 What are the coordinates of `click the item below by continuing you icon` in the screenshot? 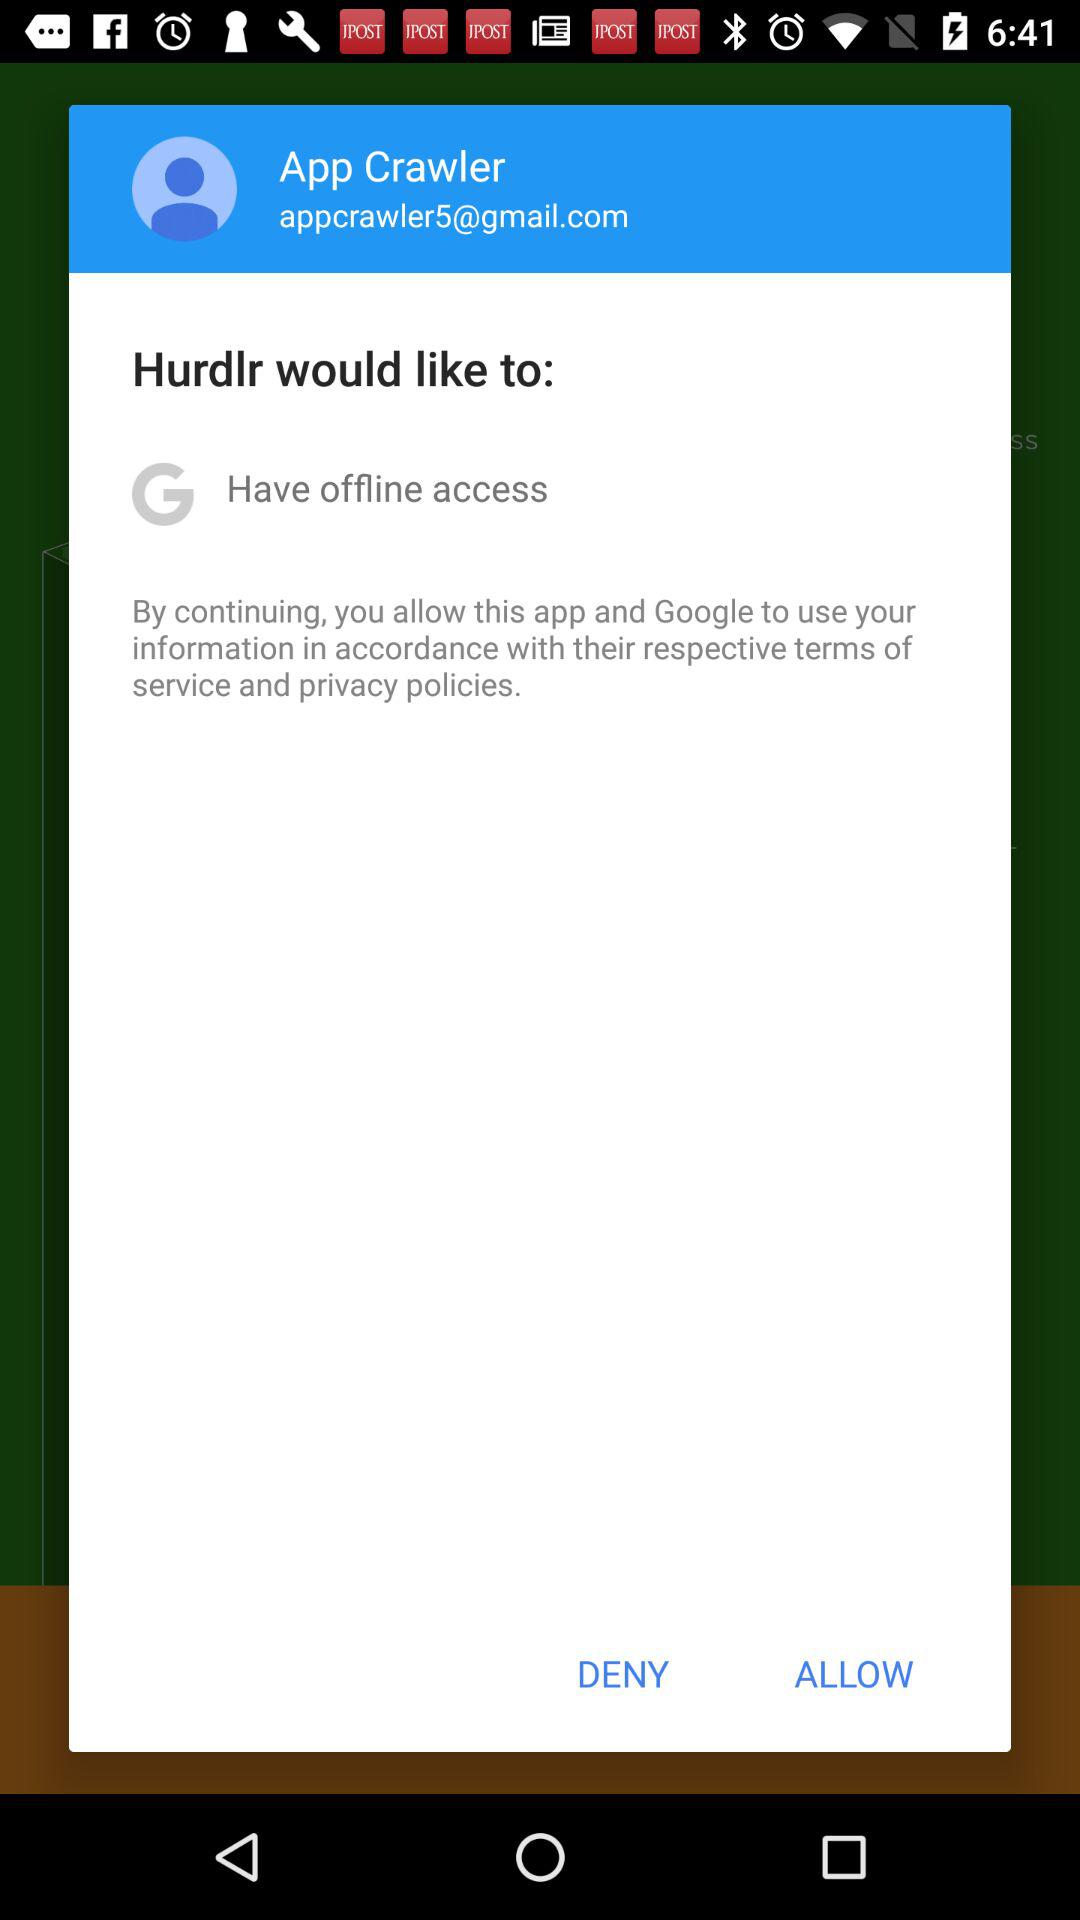 It's located at (622, 1673).